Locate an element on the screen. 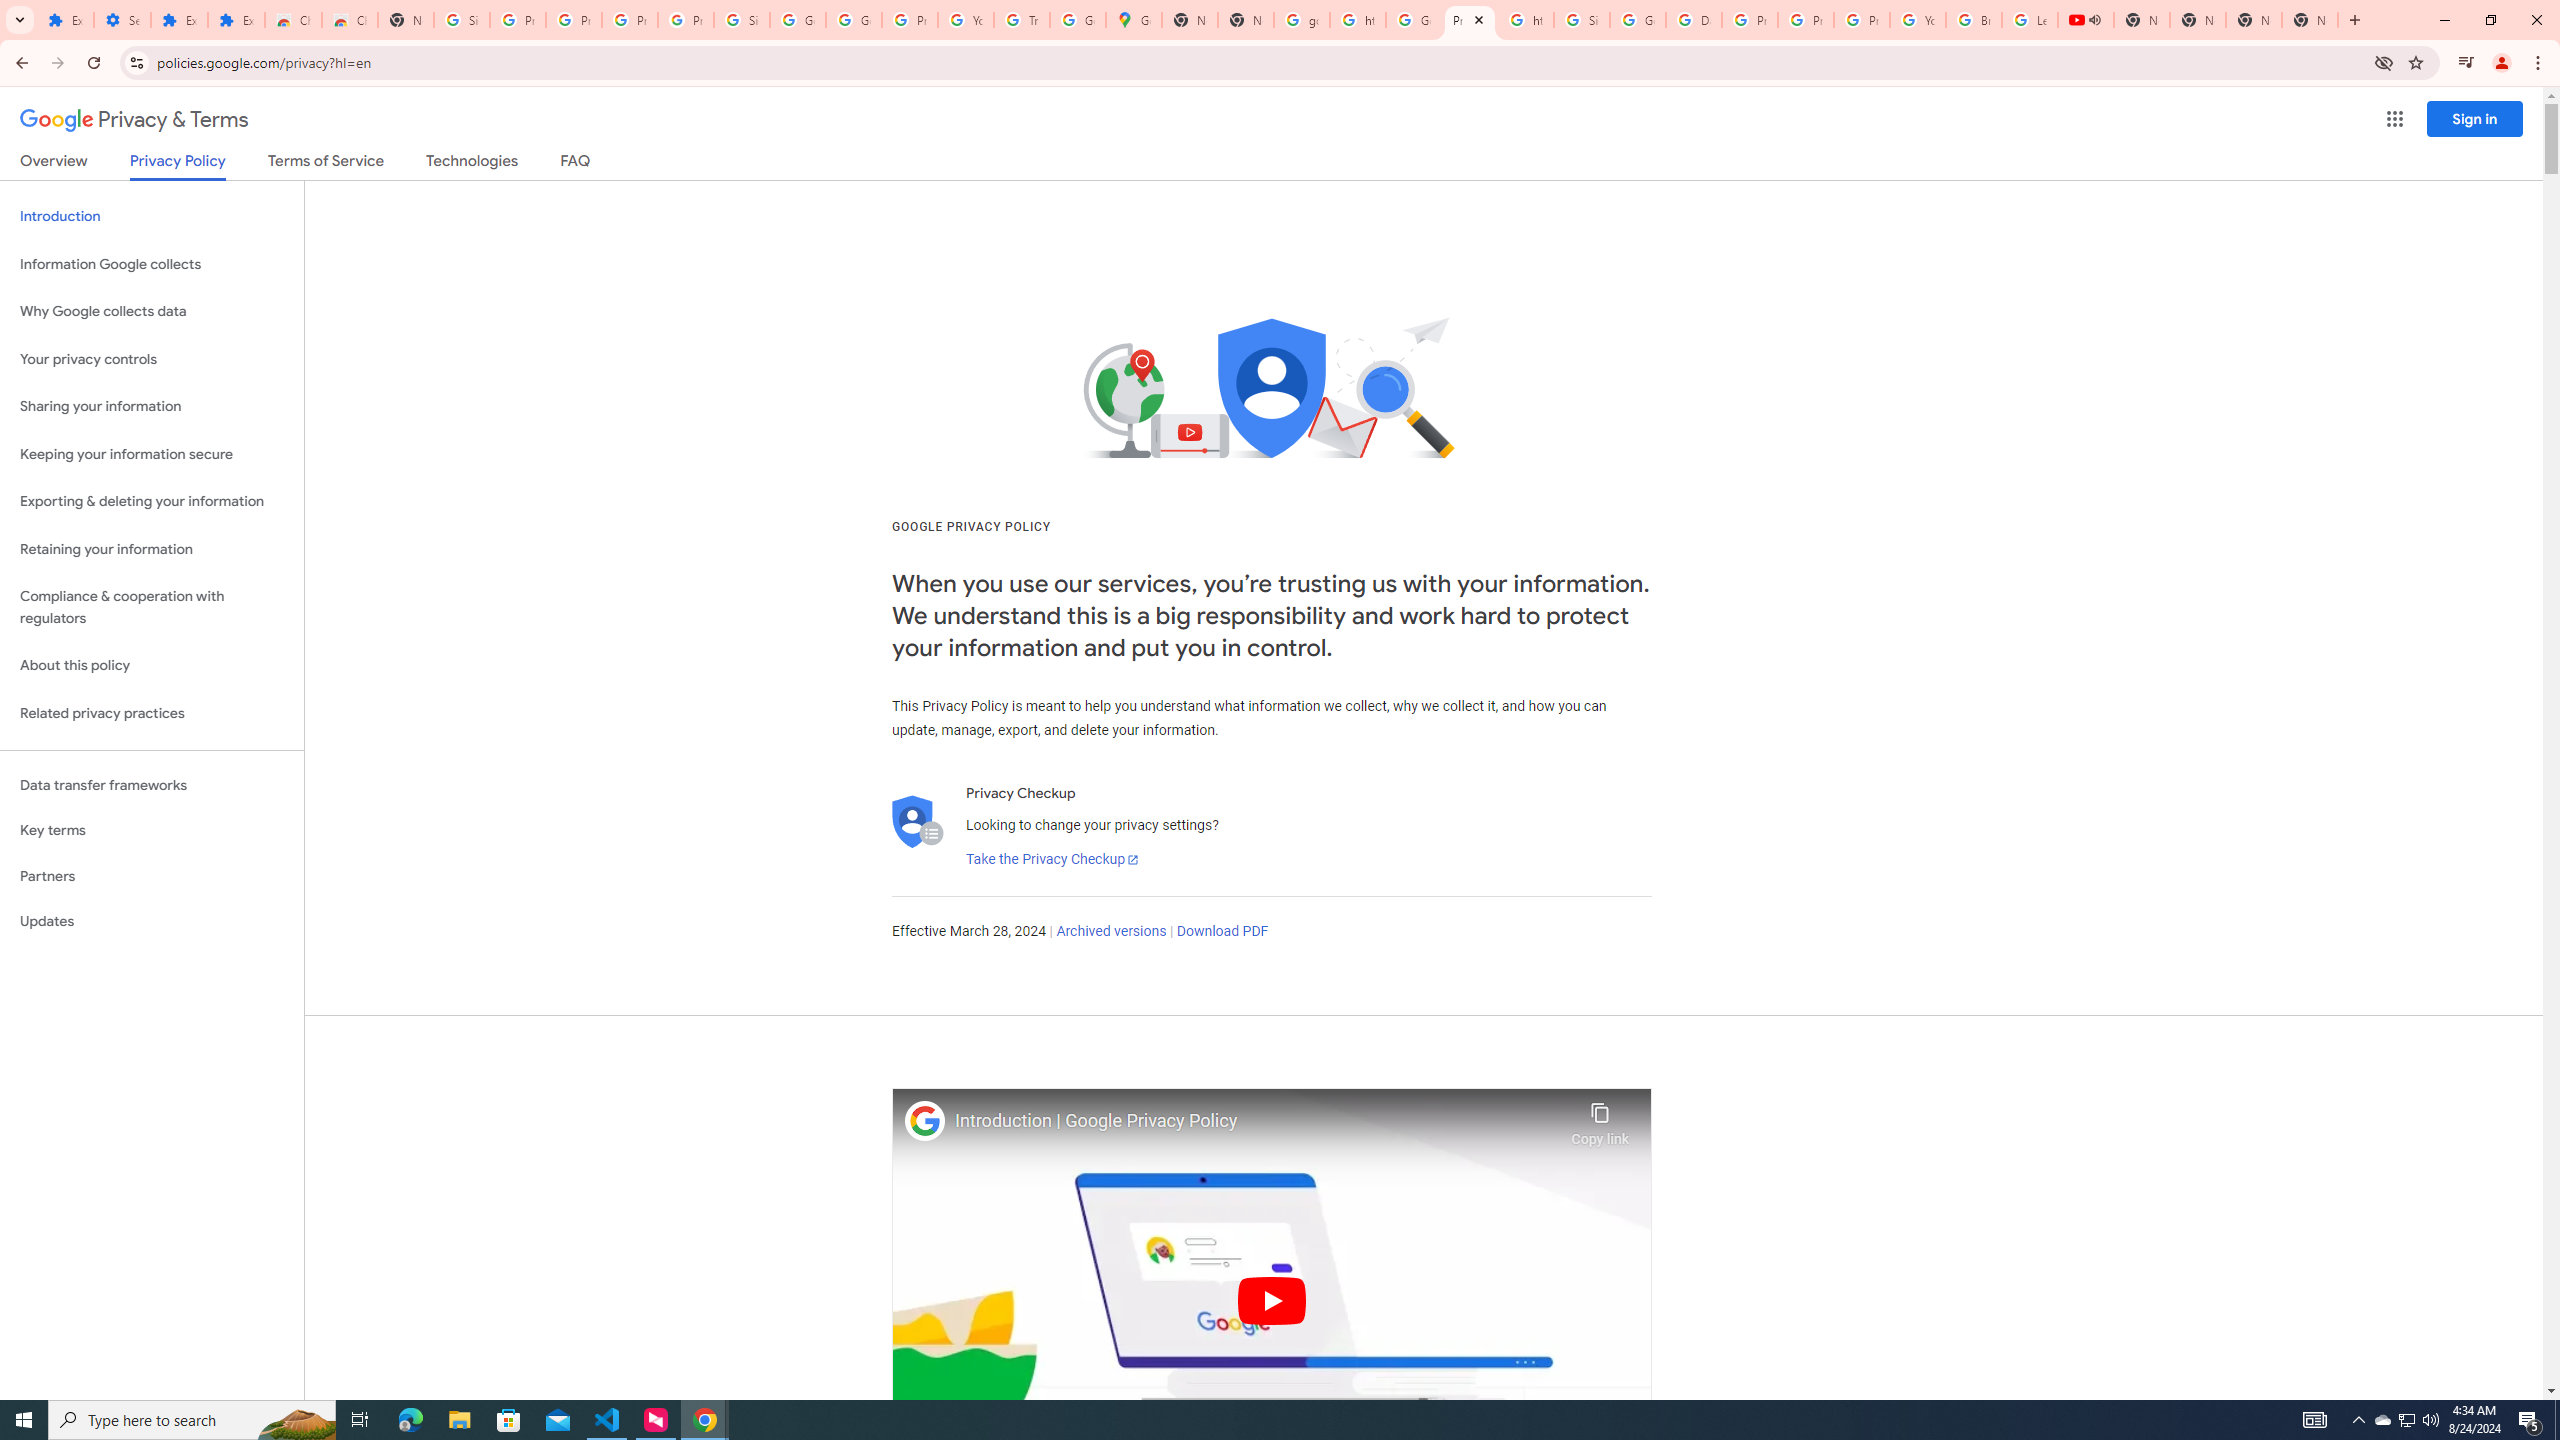  Sign in - Google Accounts is located at coordinates (741, 20).